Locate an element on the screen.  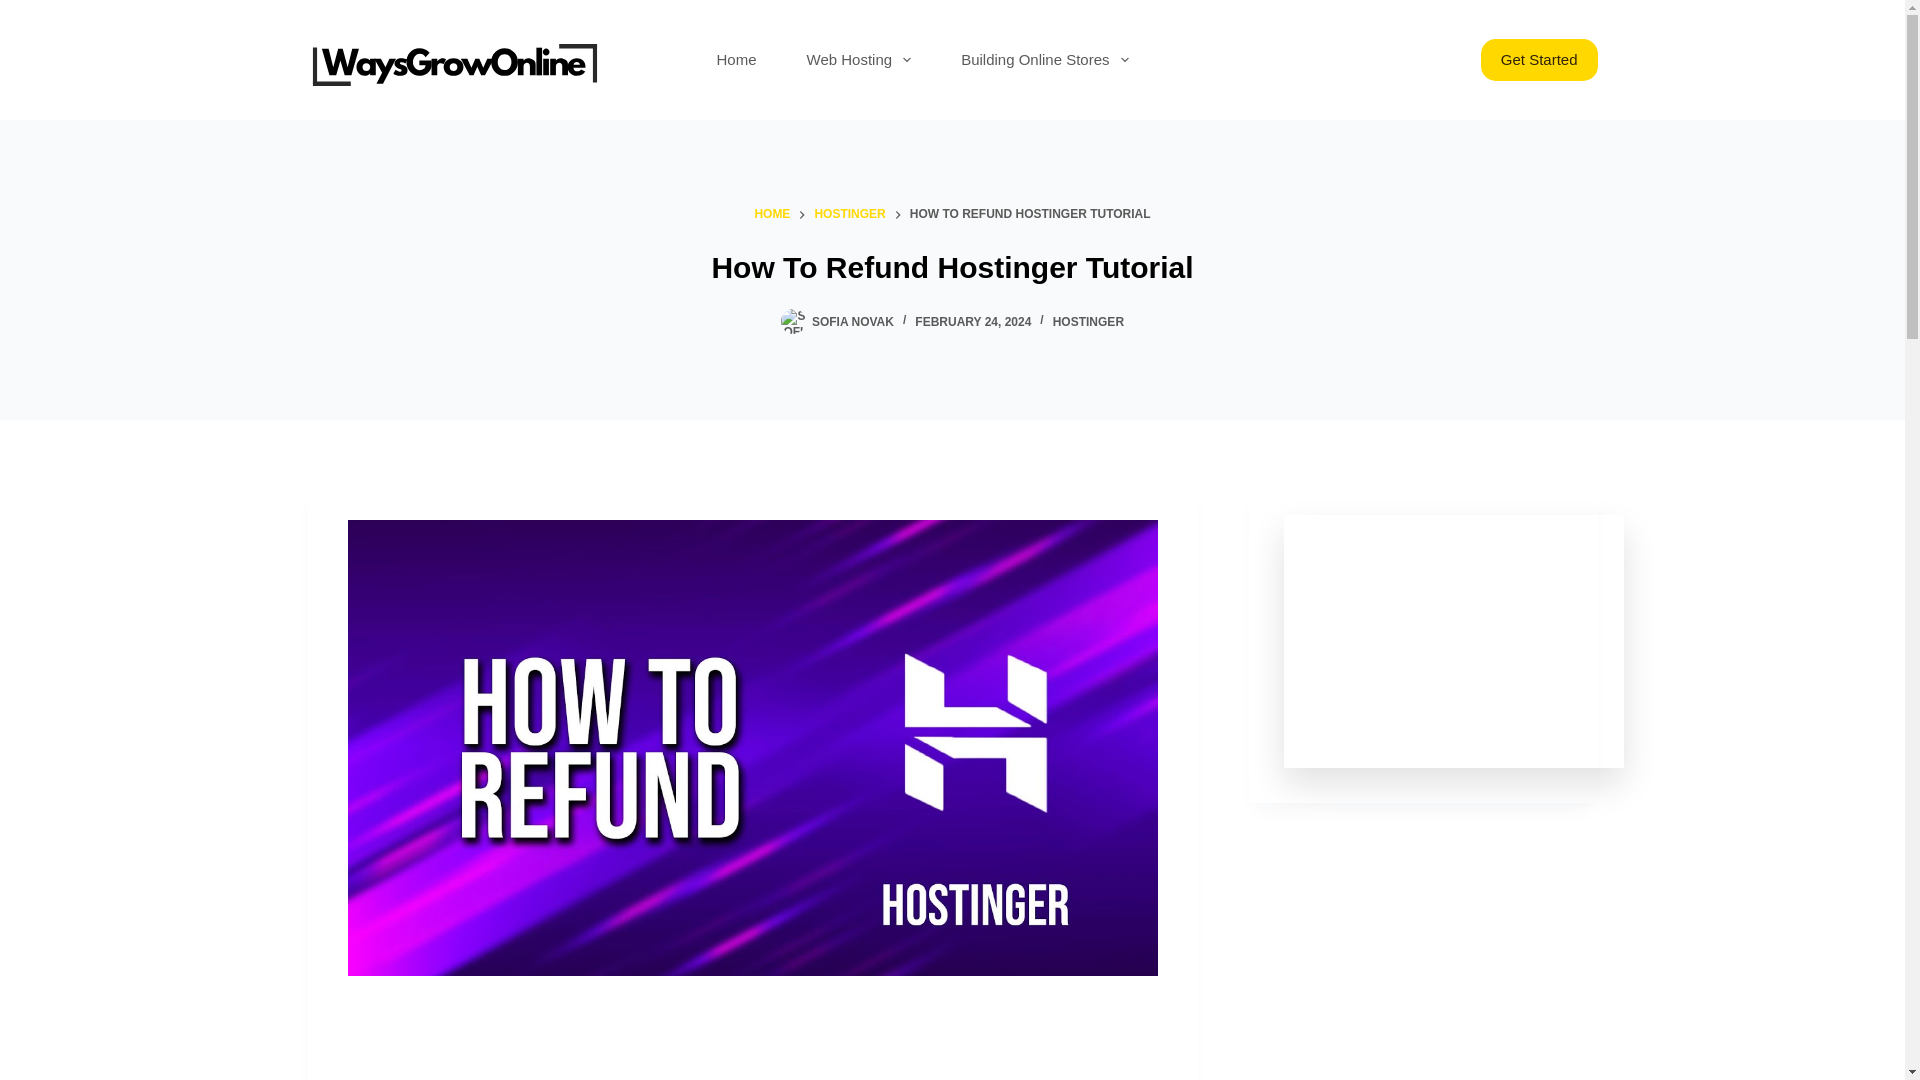
How To Refund Hostinger Tutorial is located at coordinates (952, 268).